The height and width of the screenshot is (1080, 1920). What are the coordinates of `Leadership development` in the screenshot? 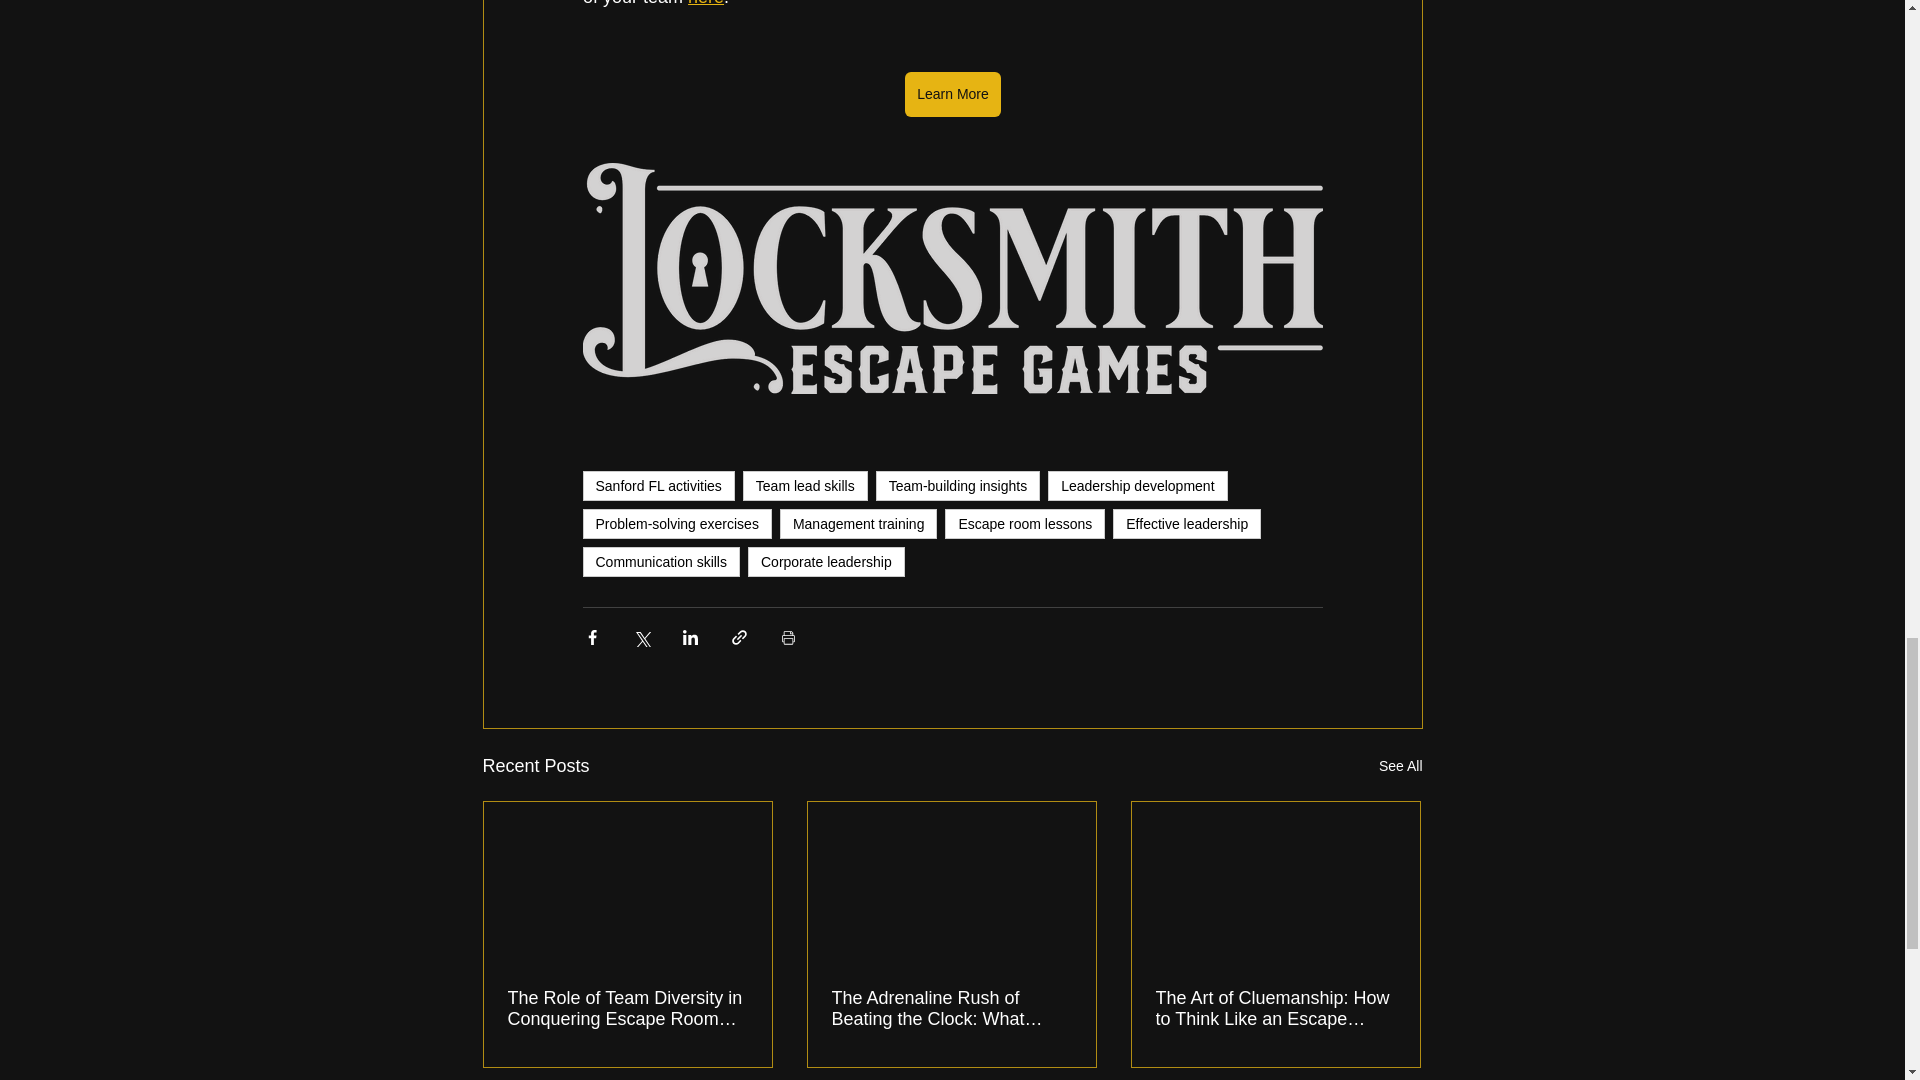 It's located at (1137, 486).